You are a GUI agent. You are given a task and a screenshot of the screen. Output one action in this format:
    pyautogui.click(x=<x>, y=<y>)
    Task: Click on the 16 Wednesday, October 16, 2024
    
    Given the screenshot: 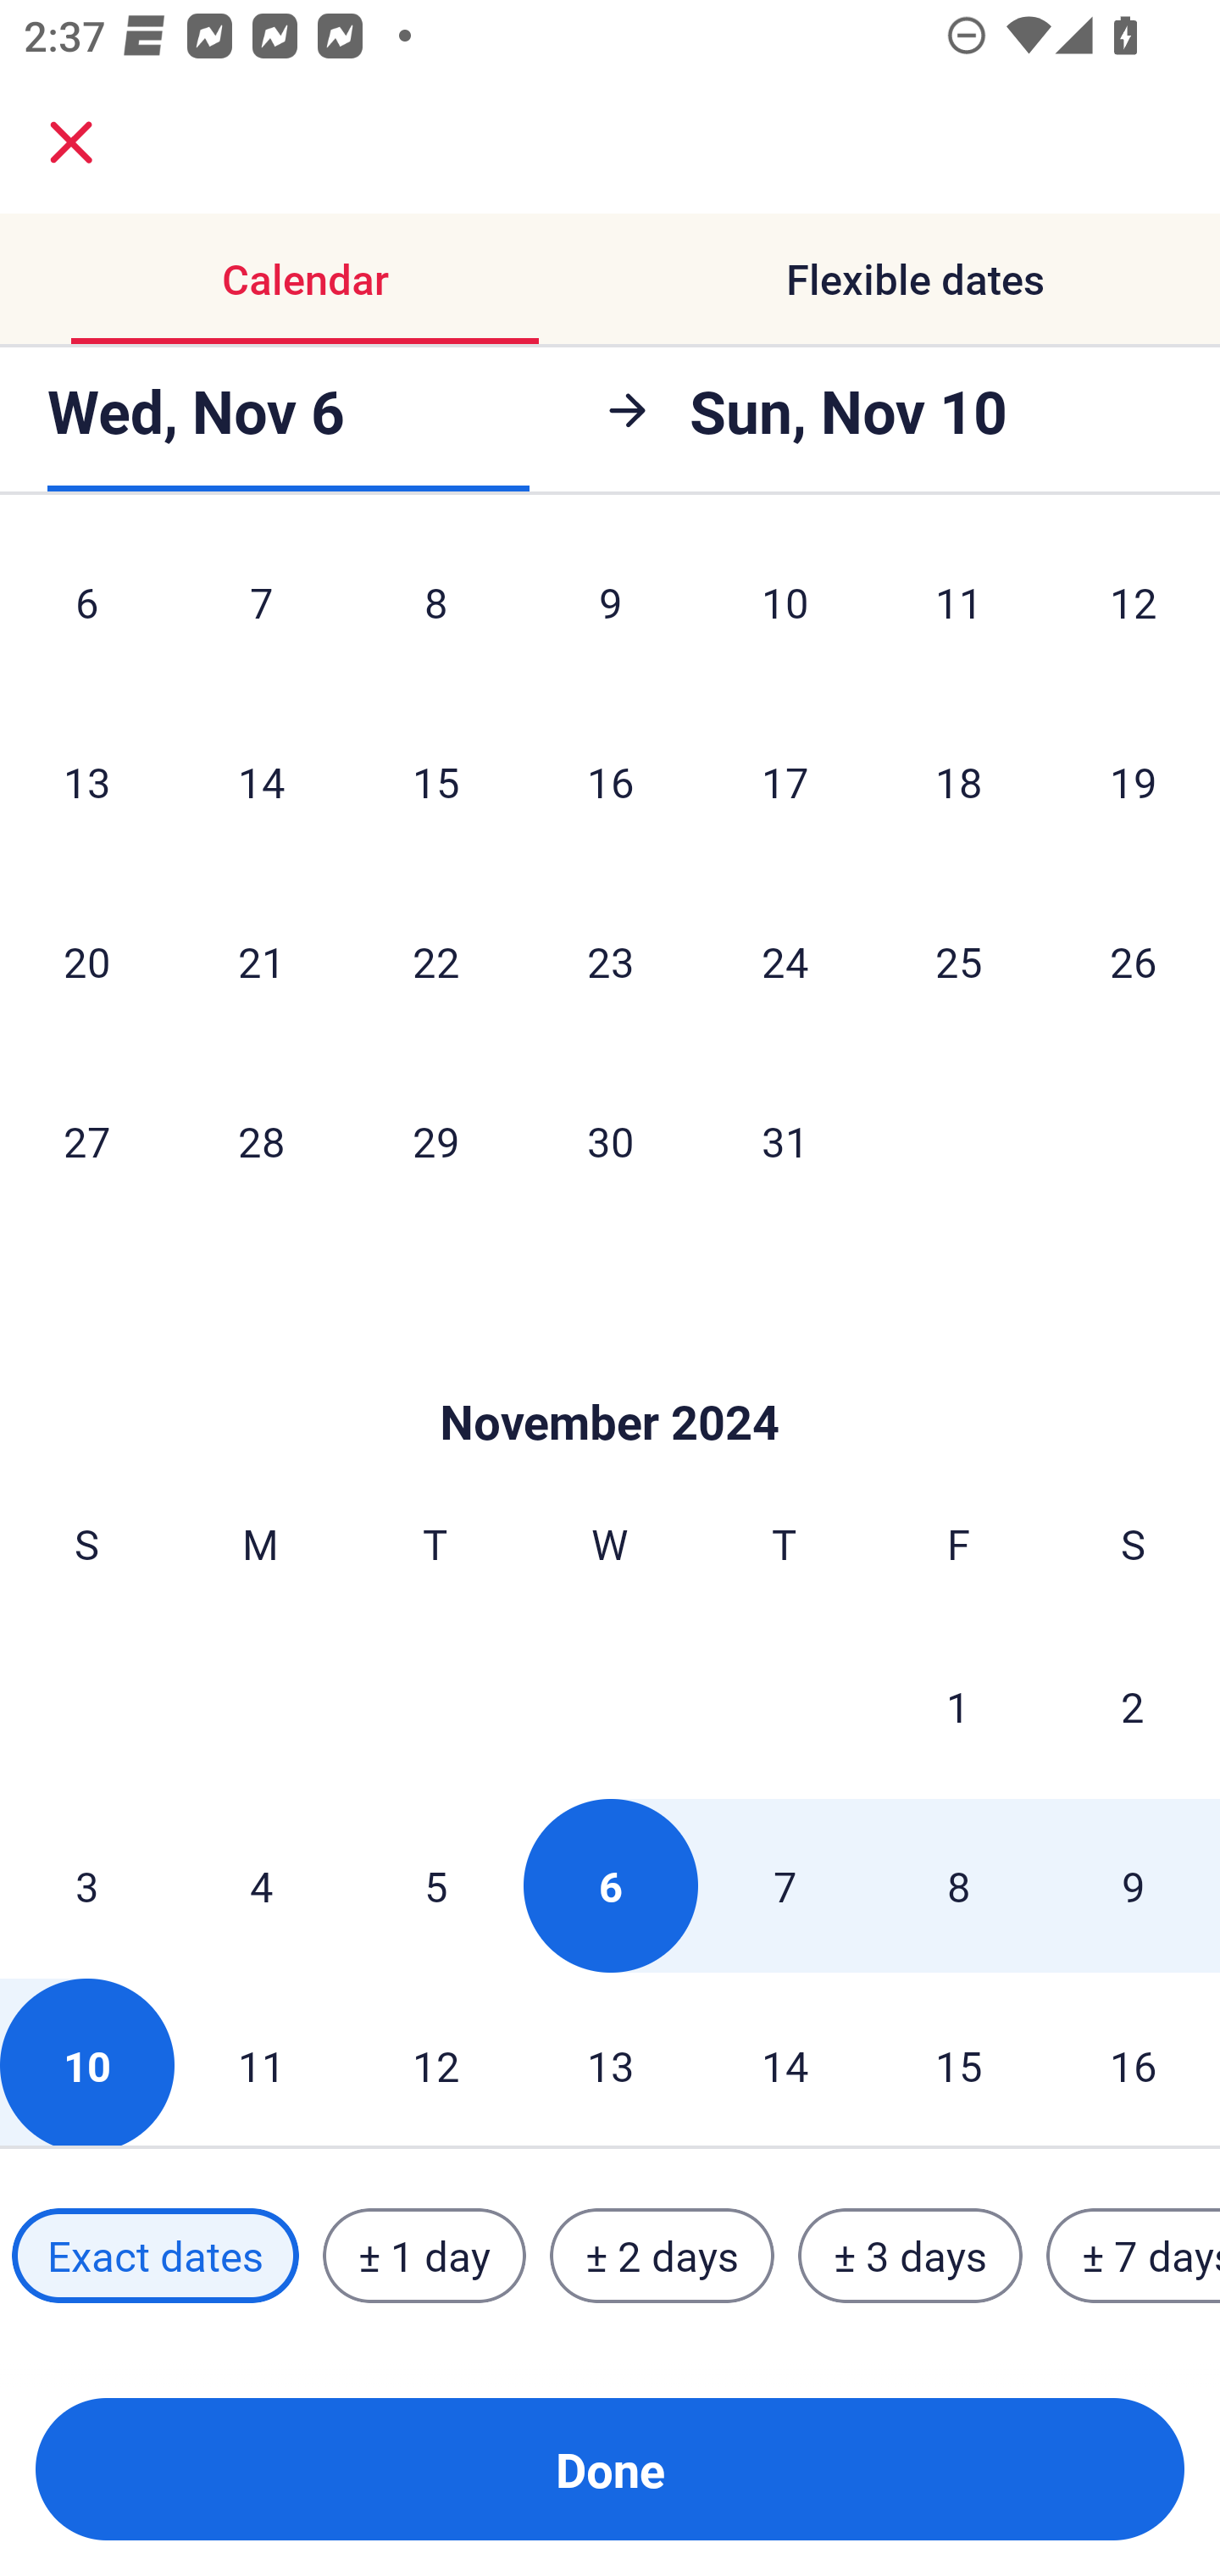 What is the action you would take?
    pyautogui.click(x=610, y=781)
    